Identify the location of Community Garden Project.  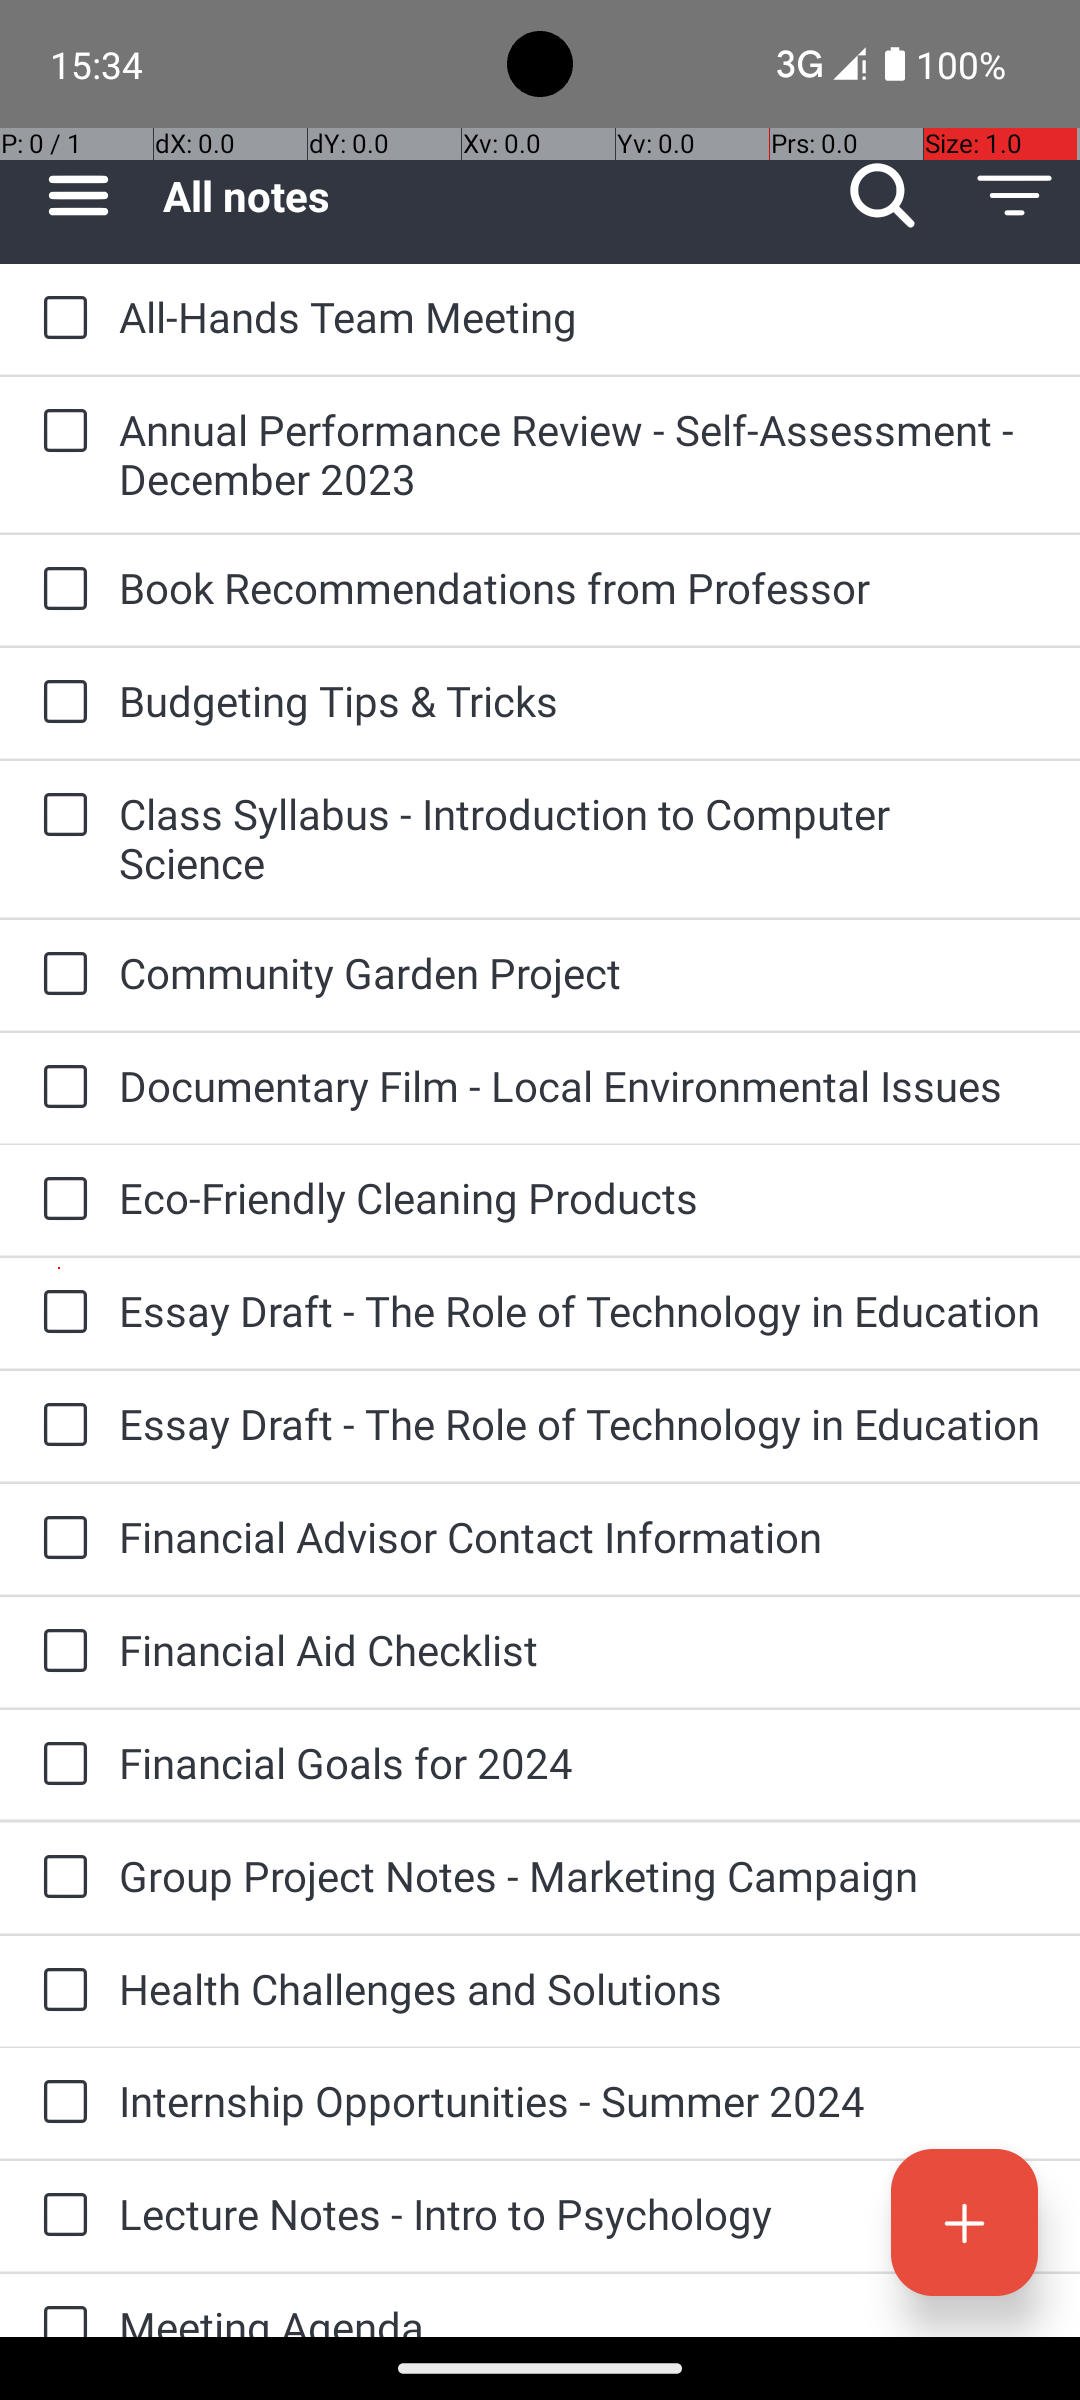
(580, 972).